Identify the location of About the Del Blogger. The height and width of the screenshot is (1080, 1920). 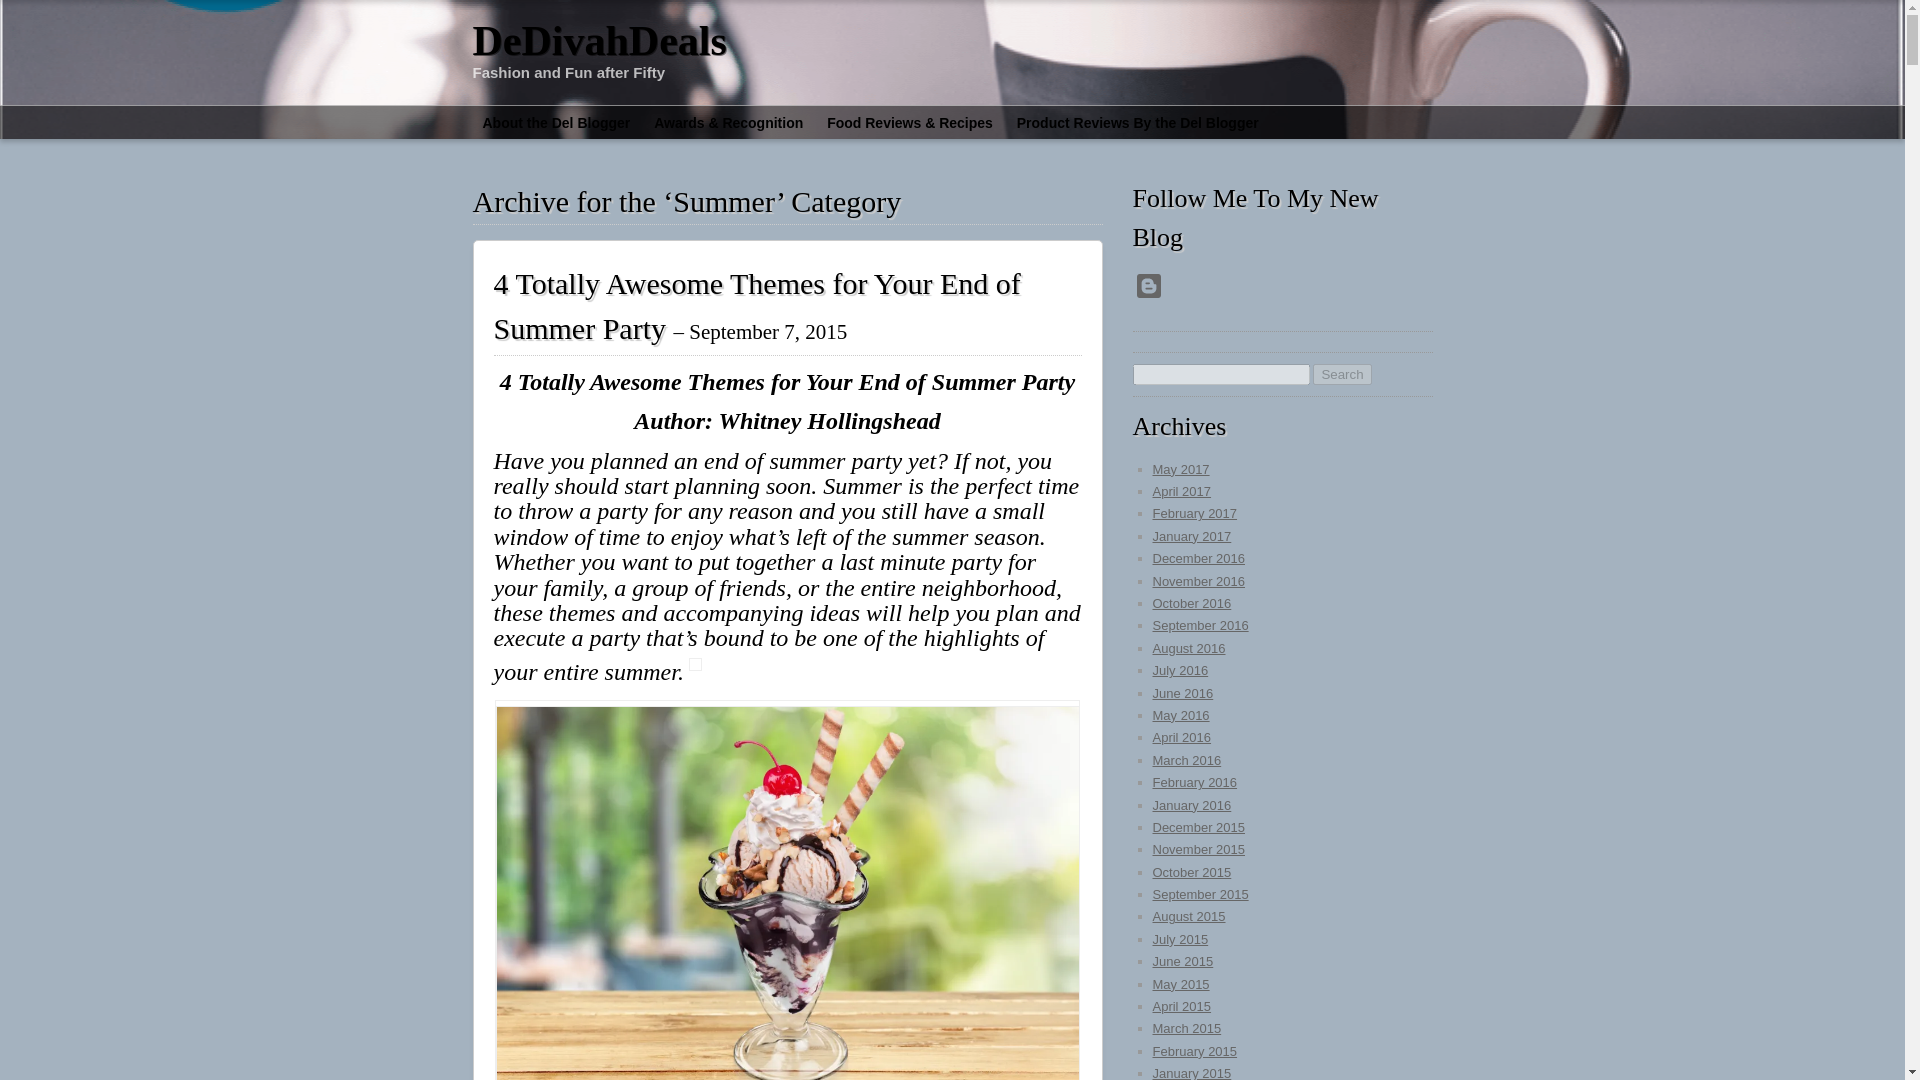
(556, 122).